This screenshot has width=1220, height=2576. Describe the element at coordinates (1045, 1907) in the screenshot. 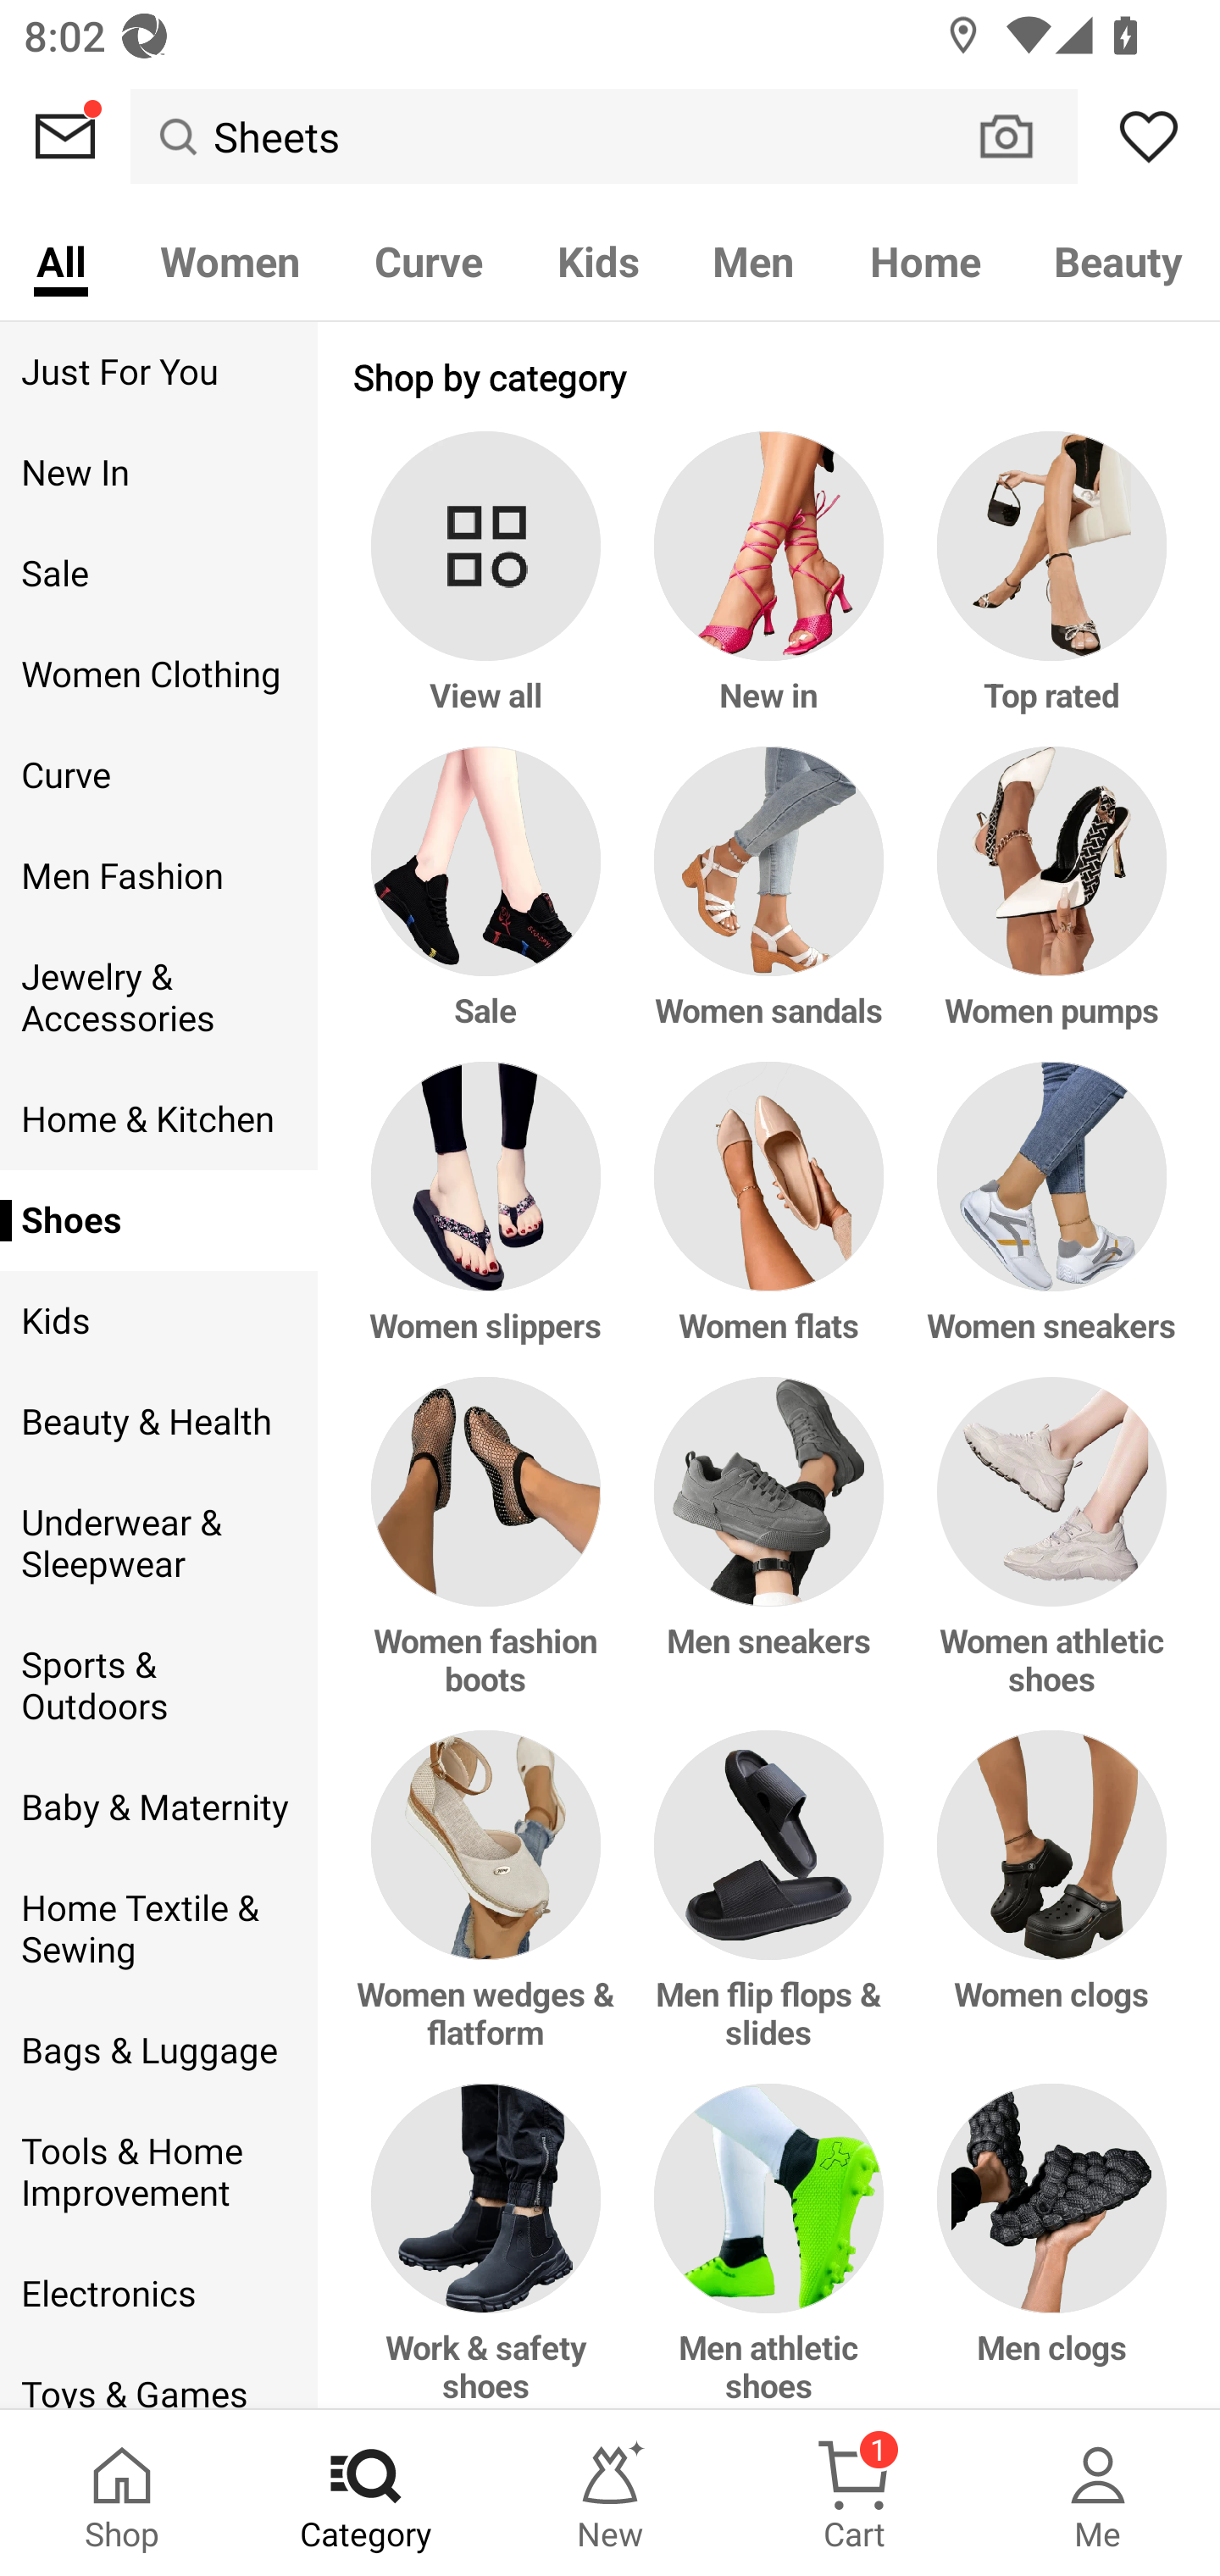

I see `Women clogs` at that location.